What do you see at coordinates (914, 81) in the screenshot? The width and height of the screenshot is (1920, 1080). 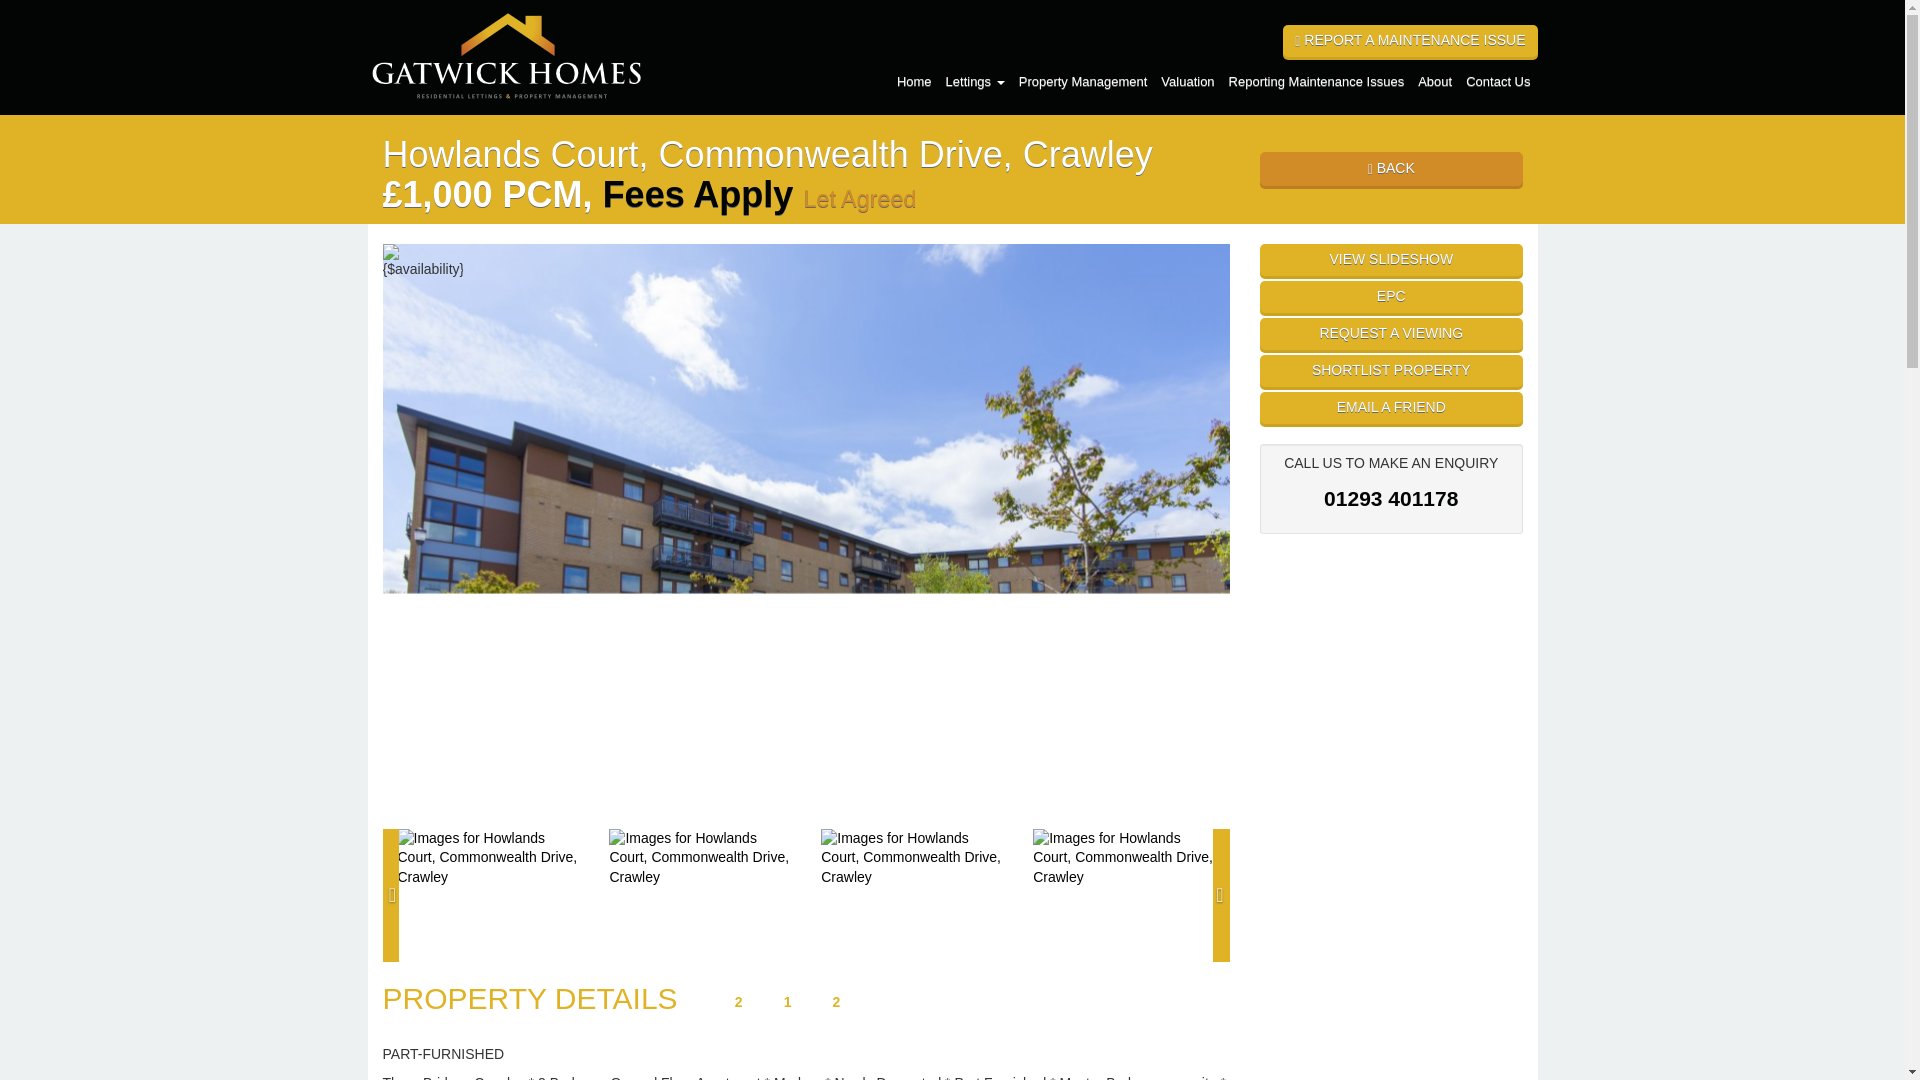 I see `Home` at bounding box center [914, 81].